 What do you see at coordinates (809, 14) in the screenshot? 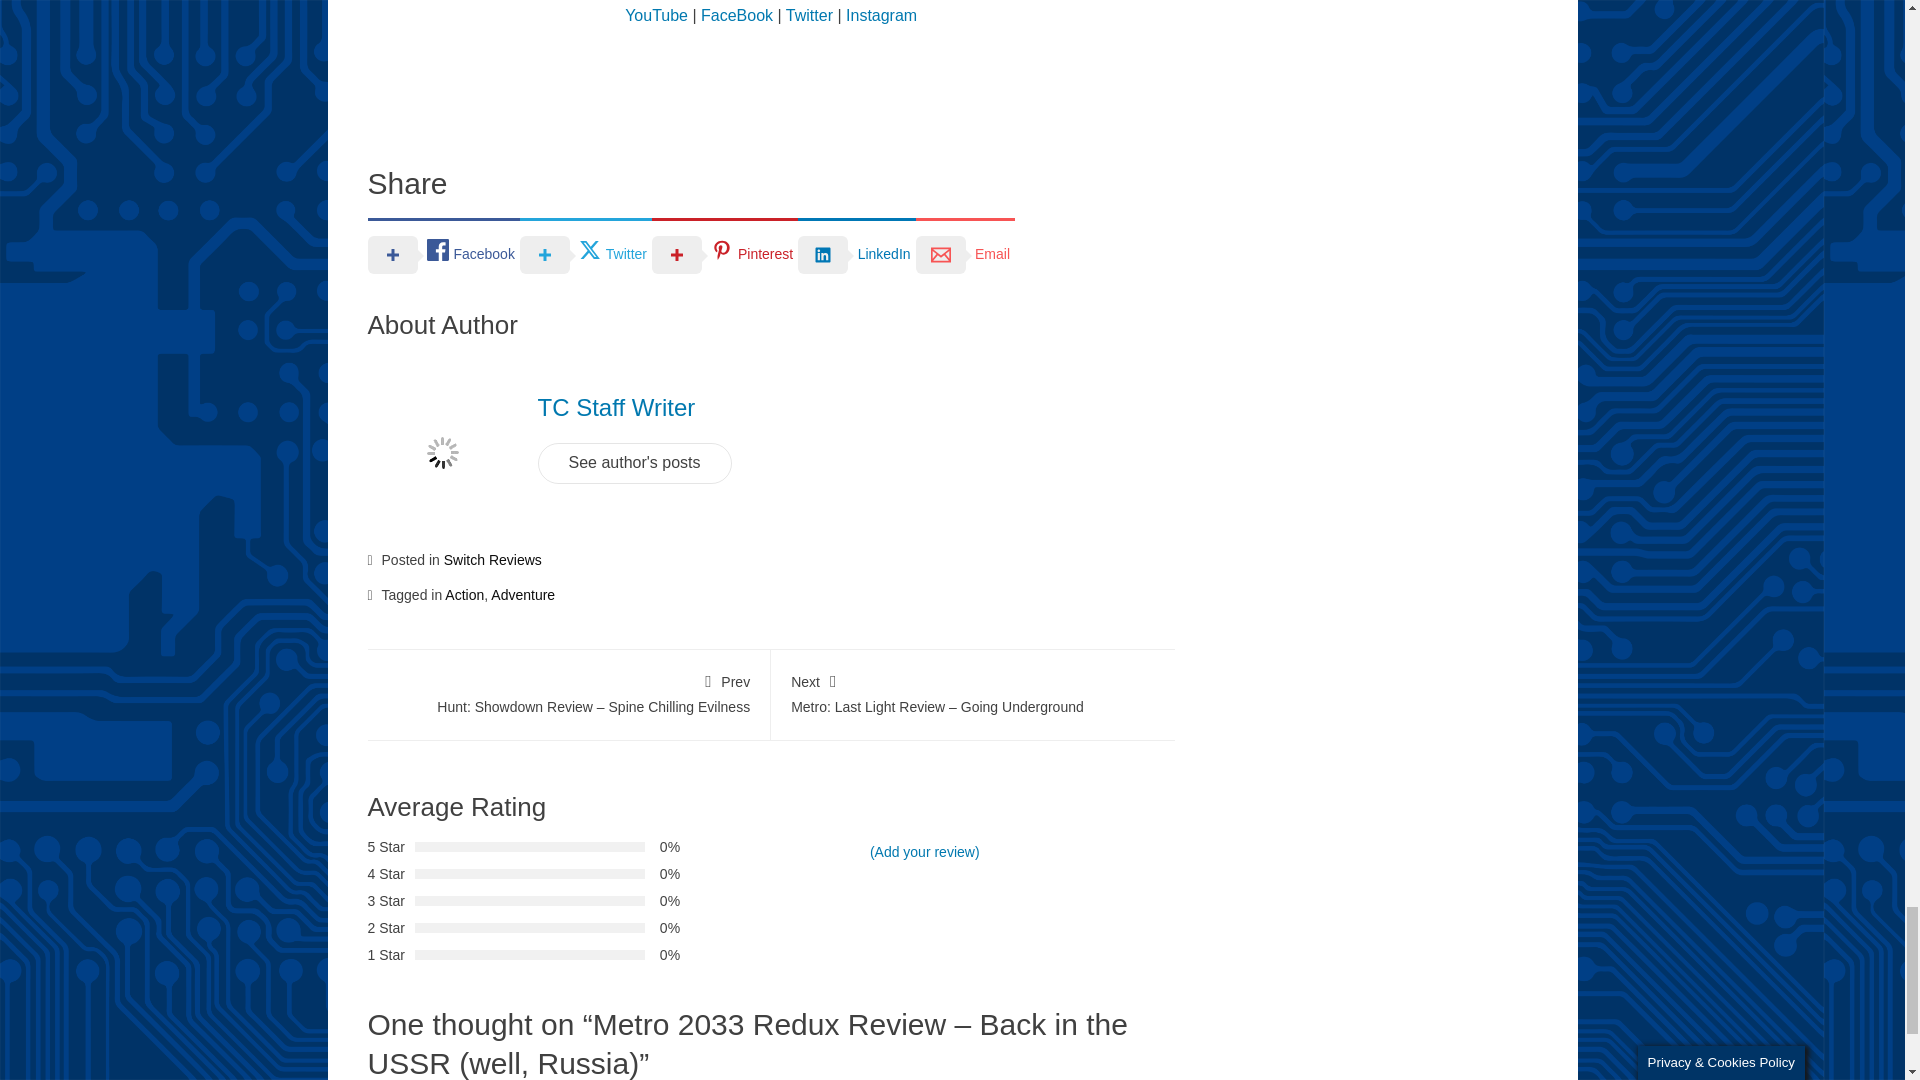
I see `Twitter` at bounding box center [809, 14].